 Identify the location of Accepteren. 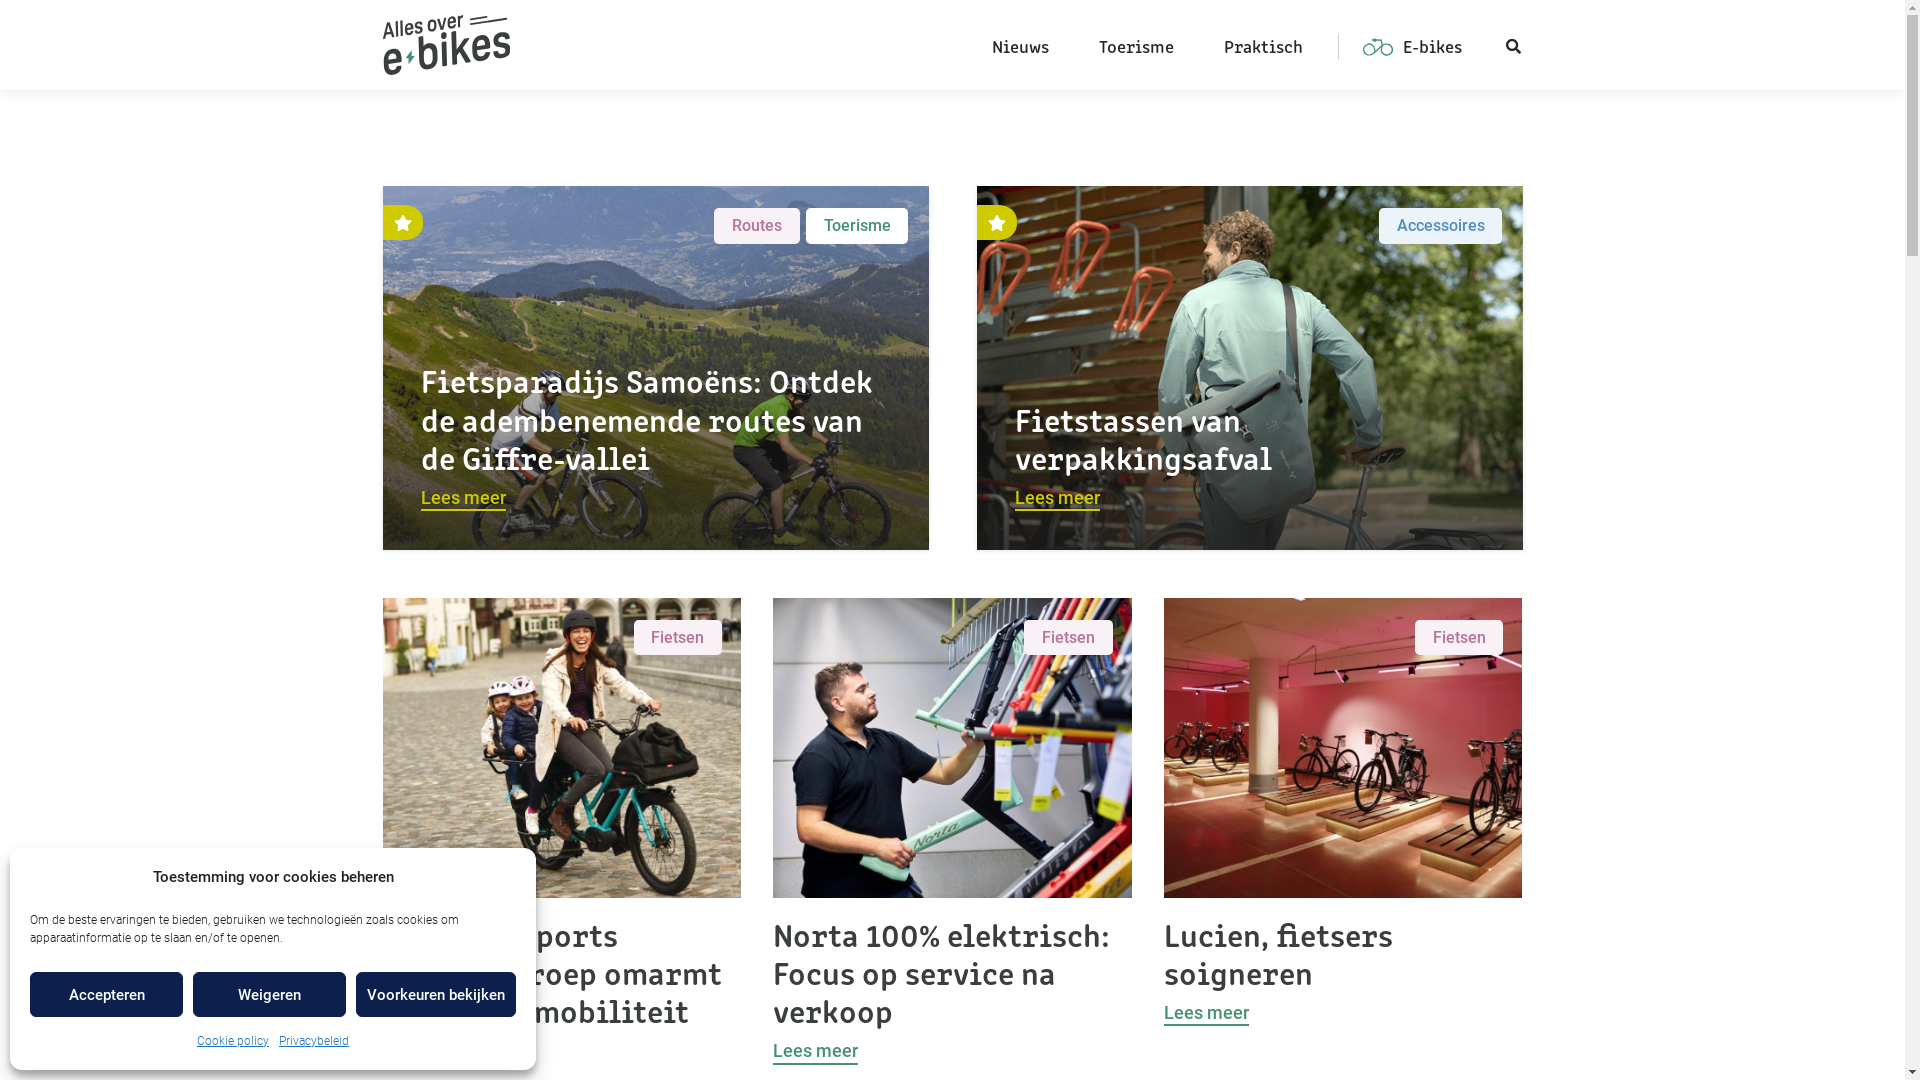
(106, 994).